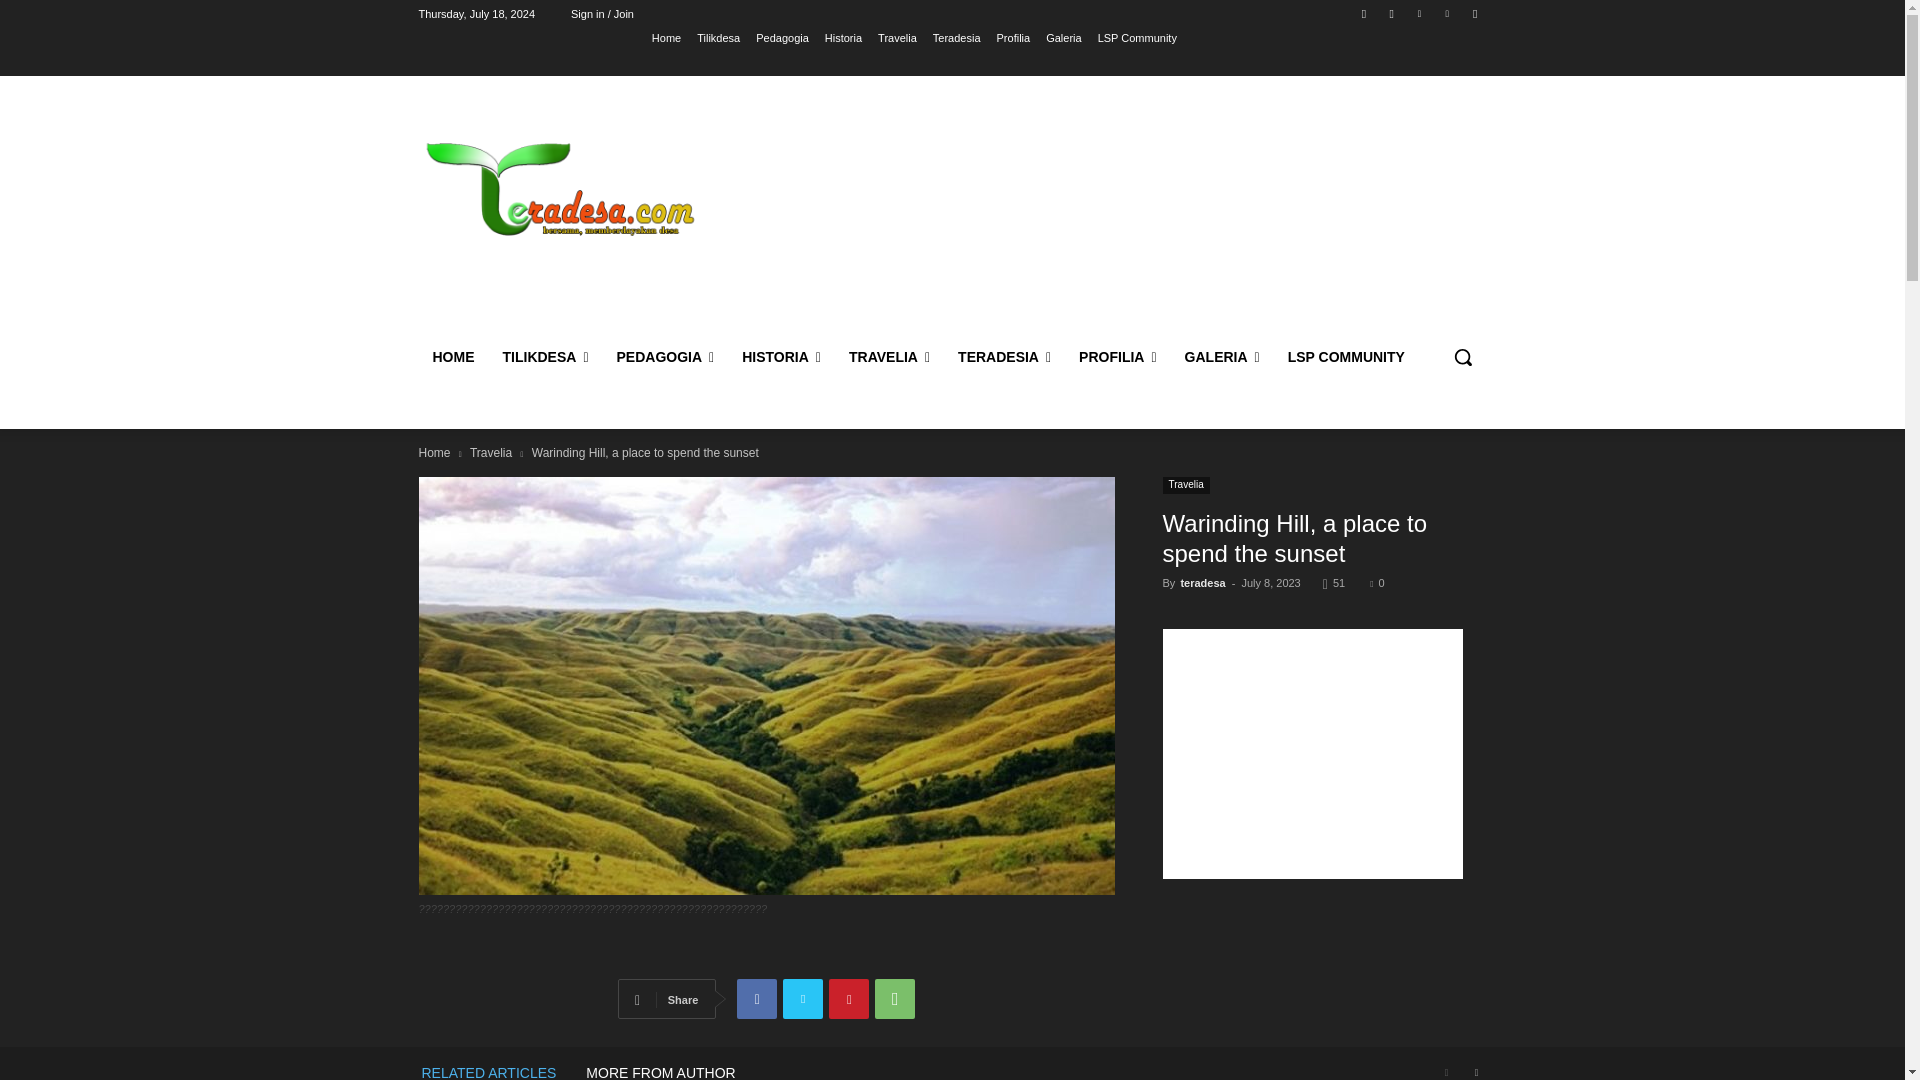  I want to click on Historia, so click(844, 37).